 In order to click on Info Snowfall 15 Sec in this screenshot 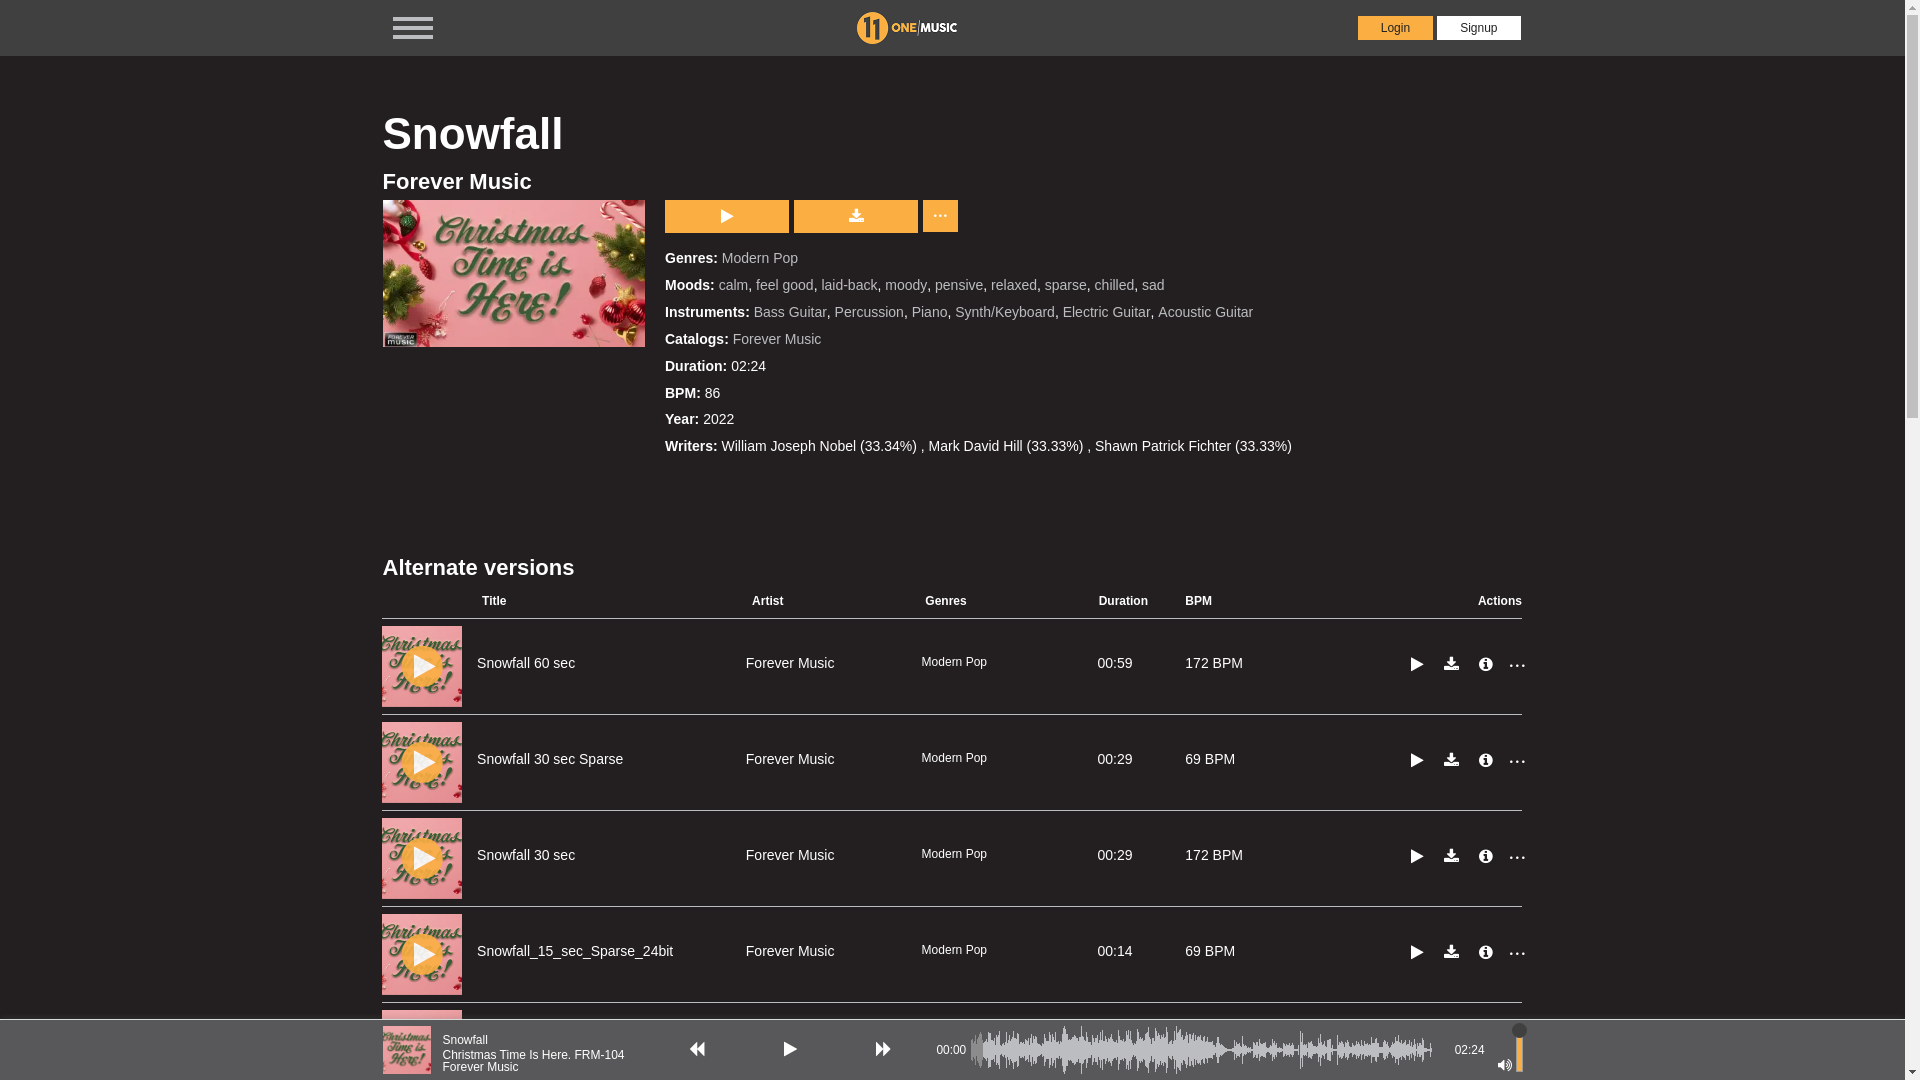, I will do `click(1486, 1048)`.